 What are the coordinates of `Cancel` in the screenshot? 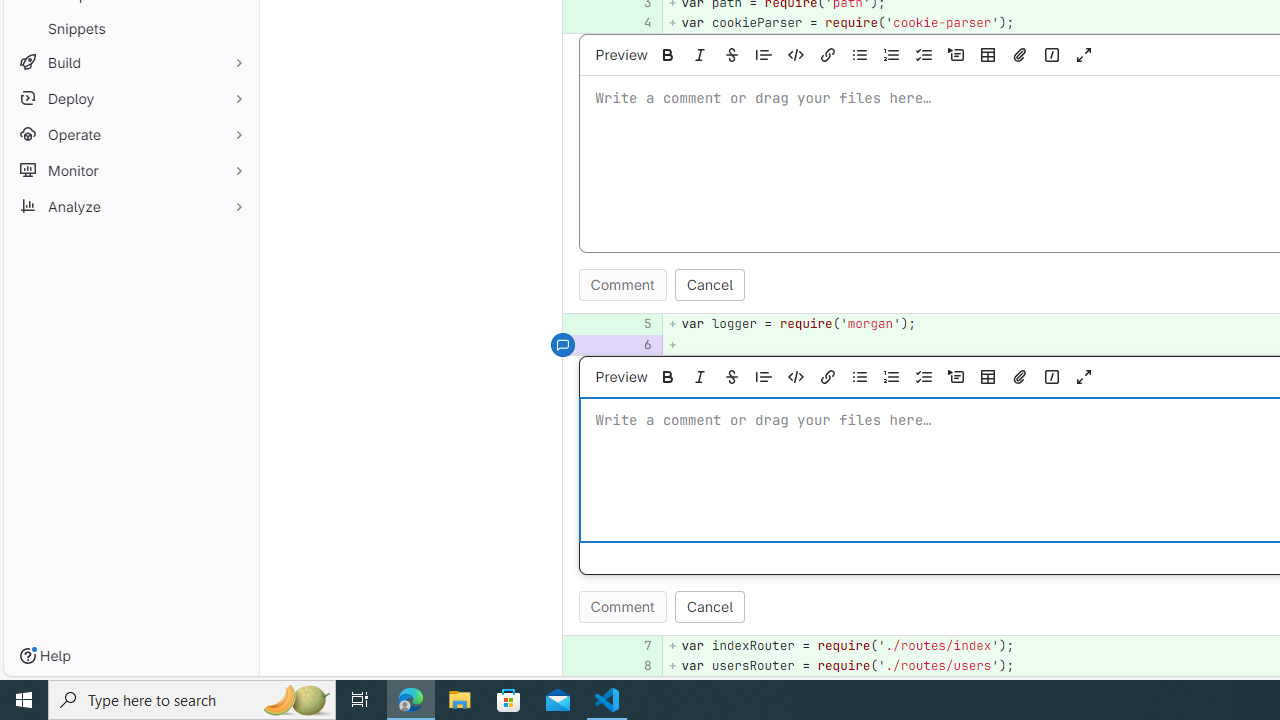 It's located at (710, 606).